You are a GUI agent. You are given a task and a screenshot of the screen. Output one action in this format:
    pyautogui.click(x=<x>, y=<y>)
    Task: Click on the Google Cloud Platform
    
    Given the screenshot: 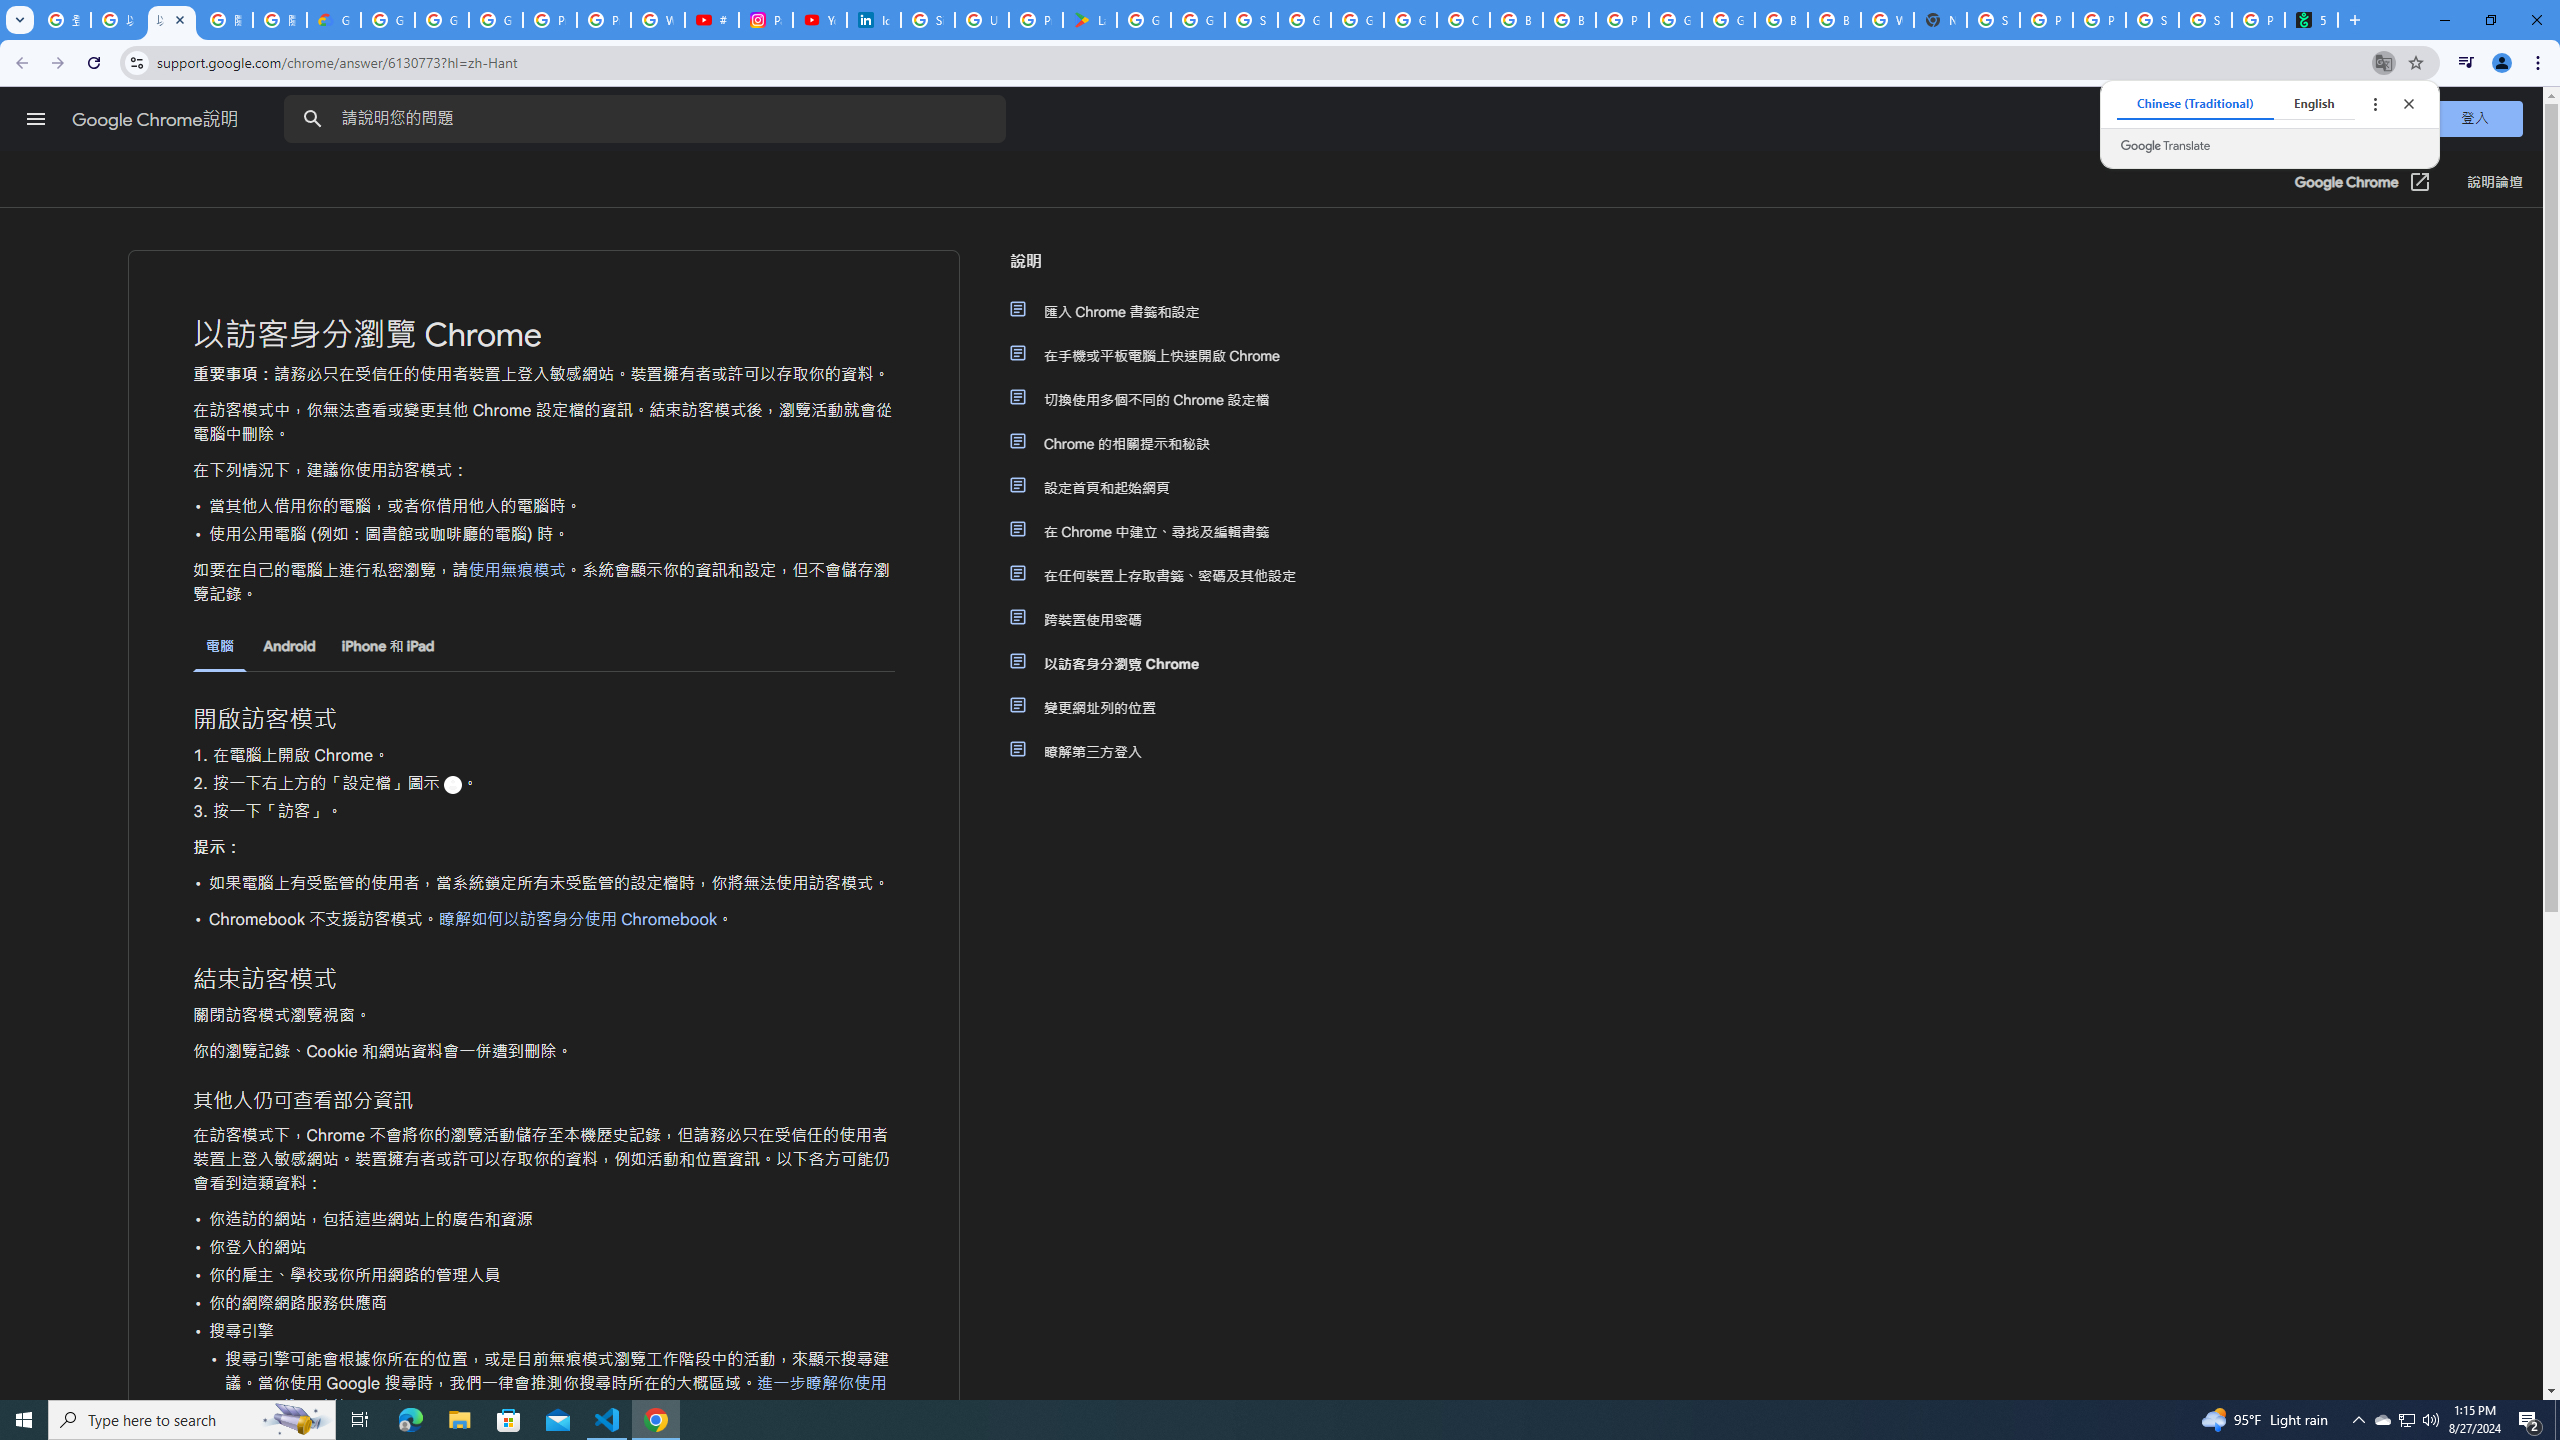 What is the action you would take?
    pyautogui.click(x=1356, y=20)
    